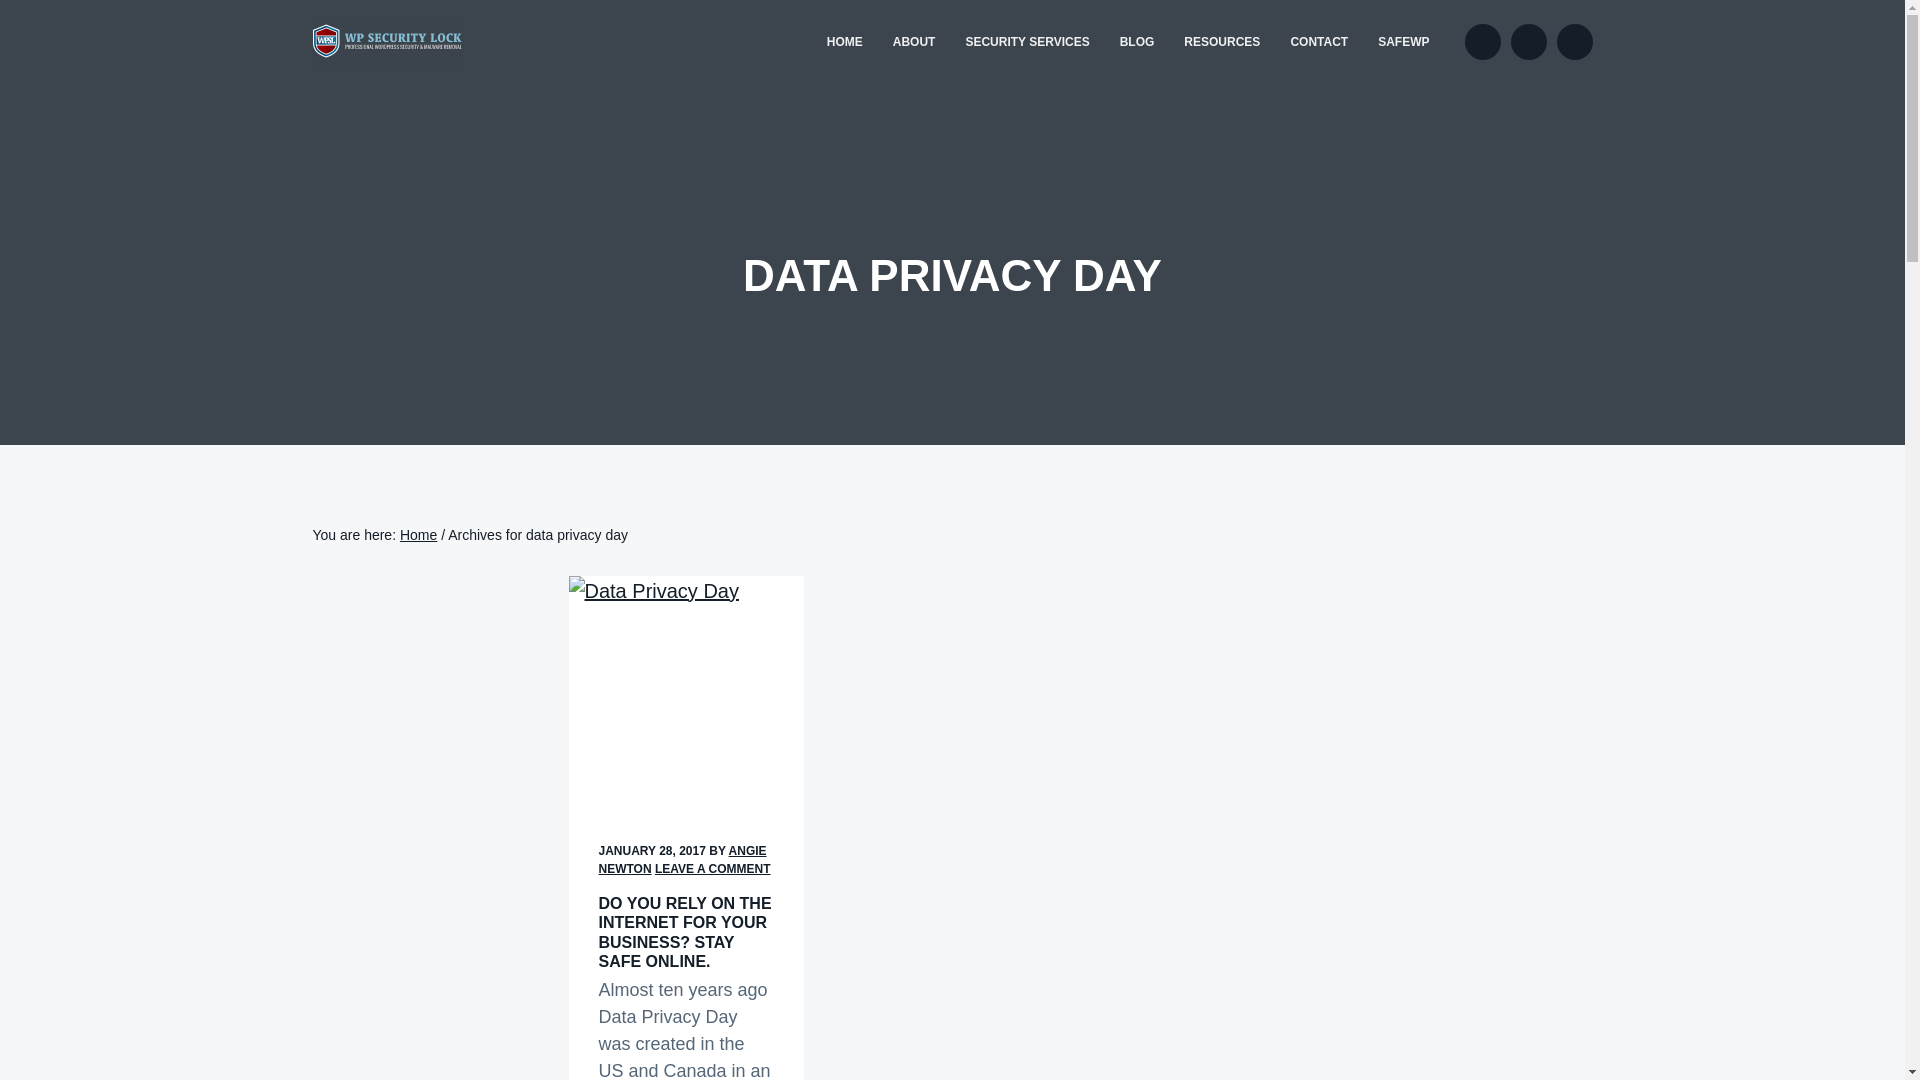  What do you see at coordinates (1403, 42) in the screenshot?
I see `SAFEWP` at bounding box center [1403, 42].